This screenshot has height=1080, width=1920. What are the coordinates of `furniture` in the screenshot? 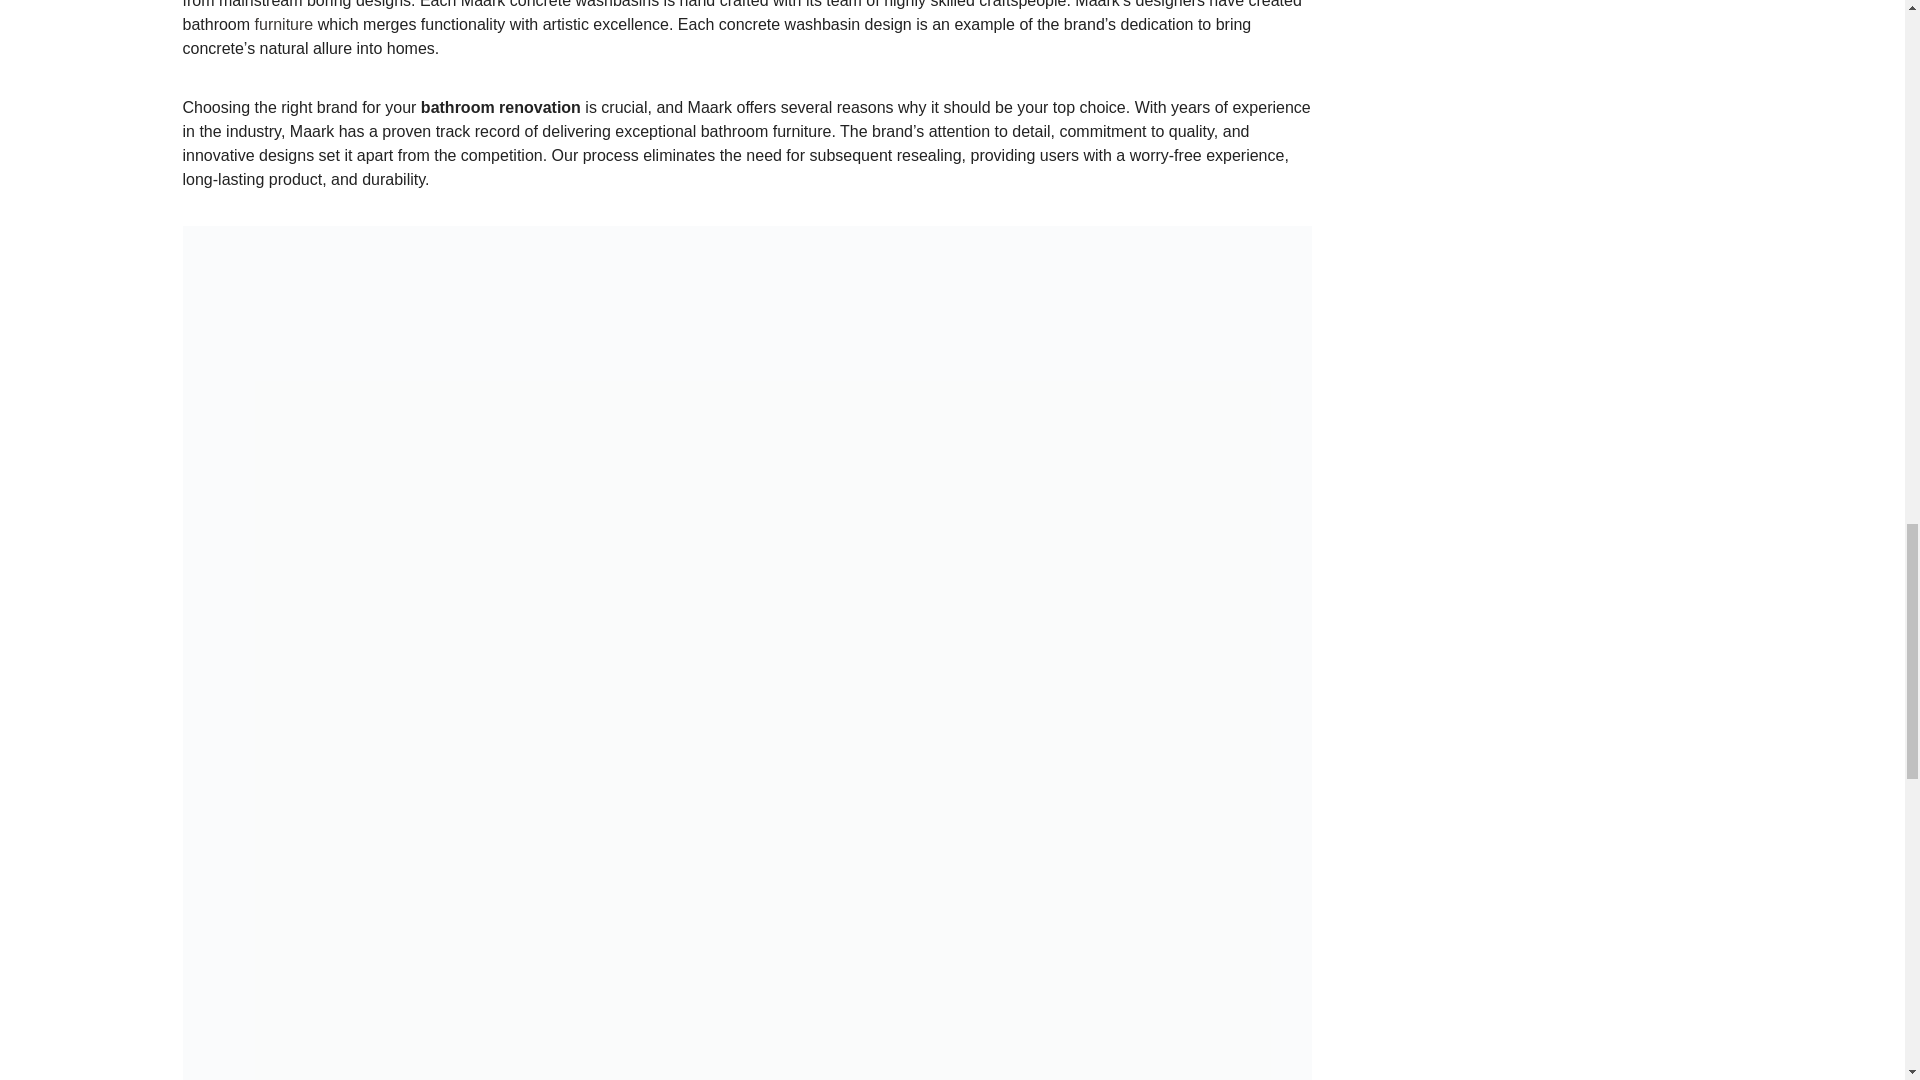 It's located at (284, 24).